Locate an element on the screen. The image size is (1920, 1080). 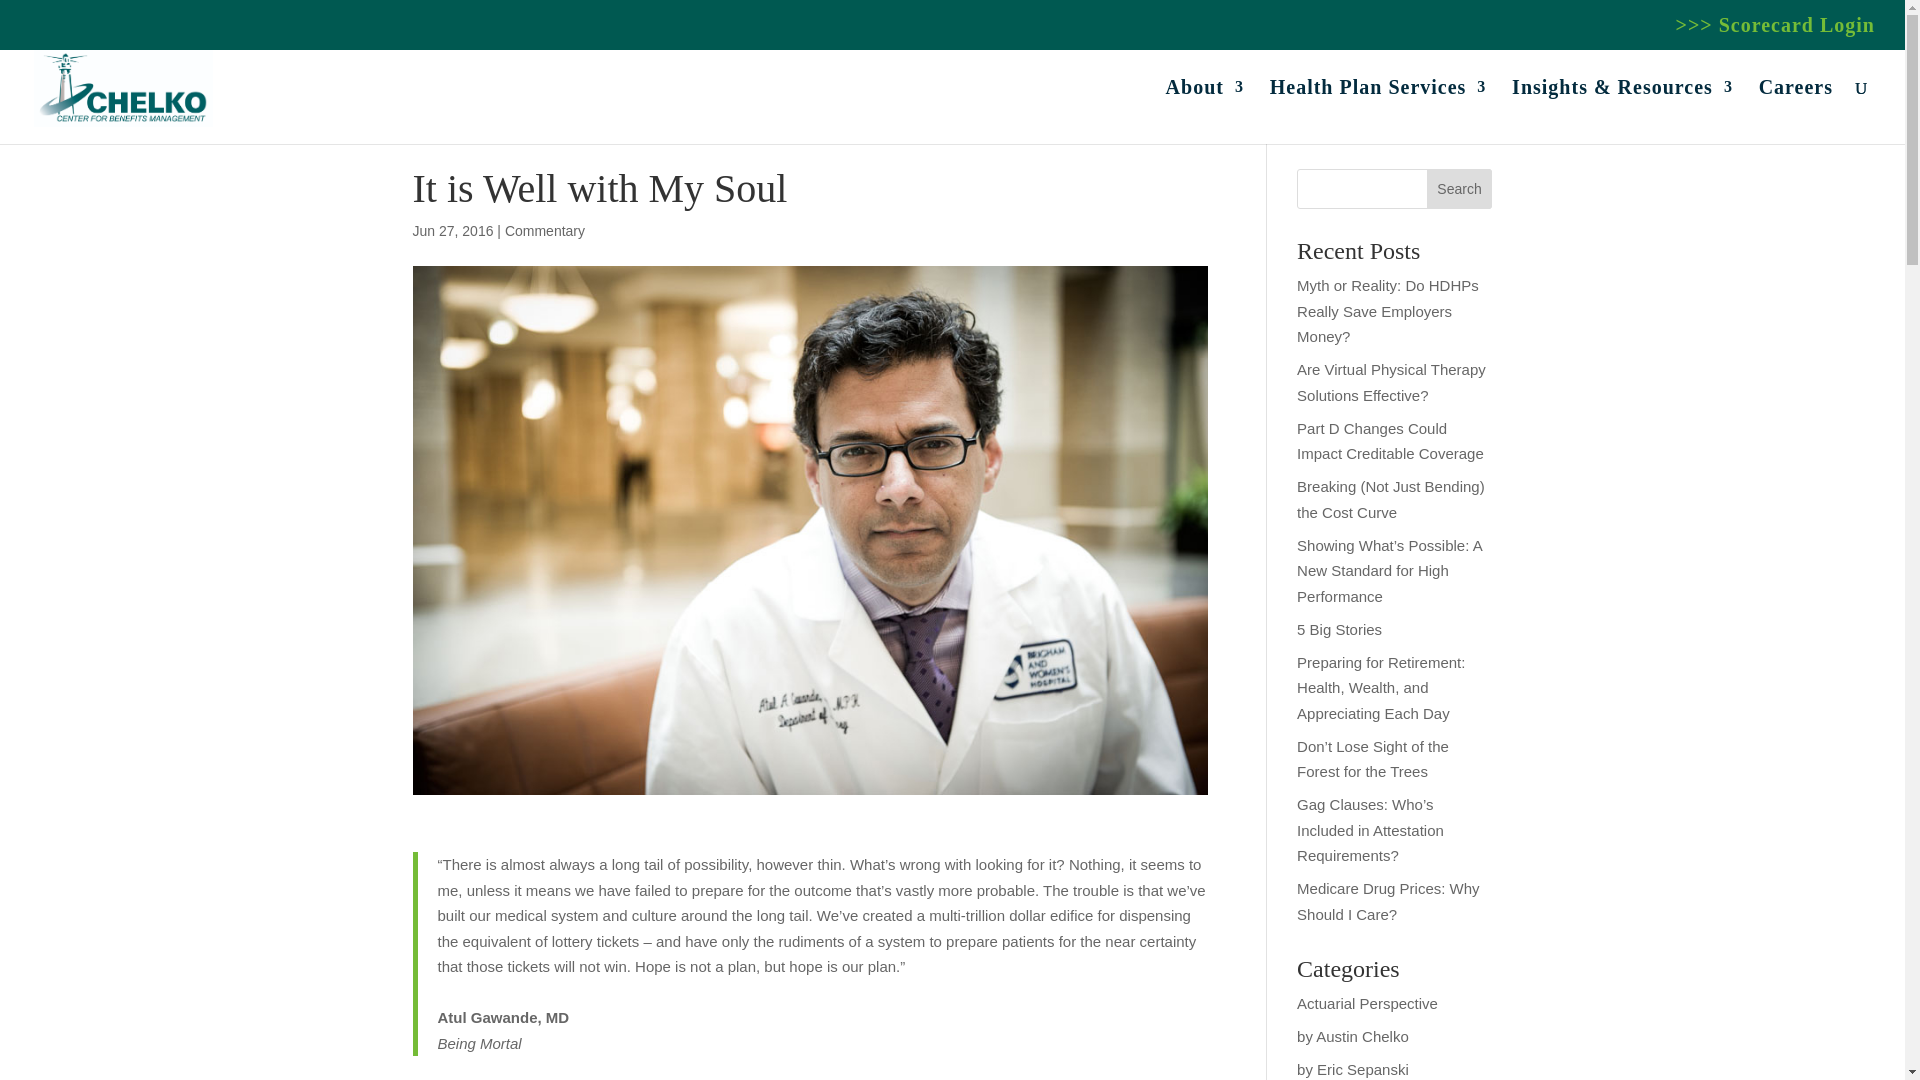
Health Plan Services is located at coordinates (1378, 111).